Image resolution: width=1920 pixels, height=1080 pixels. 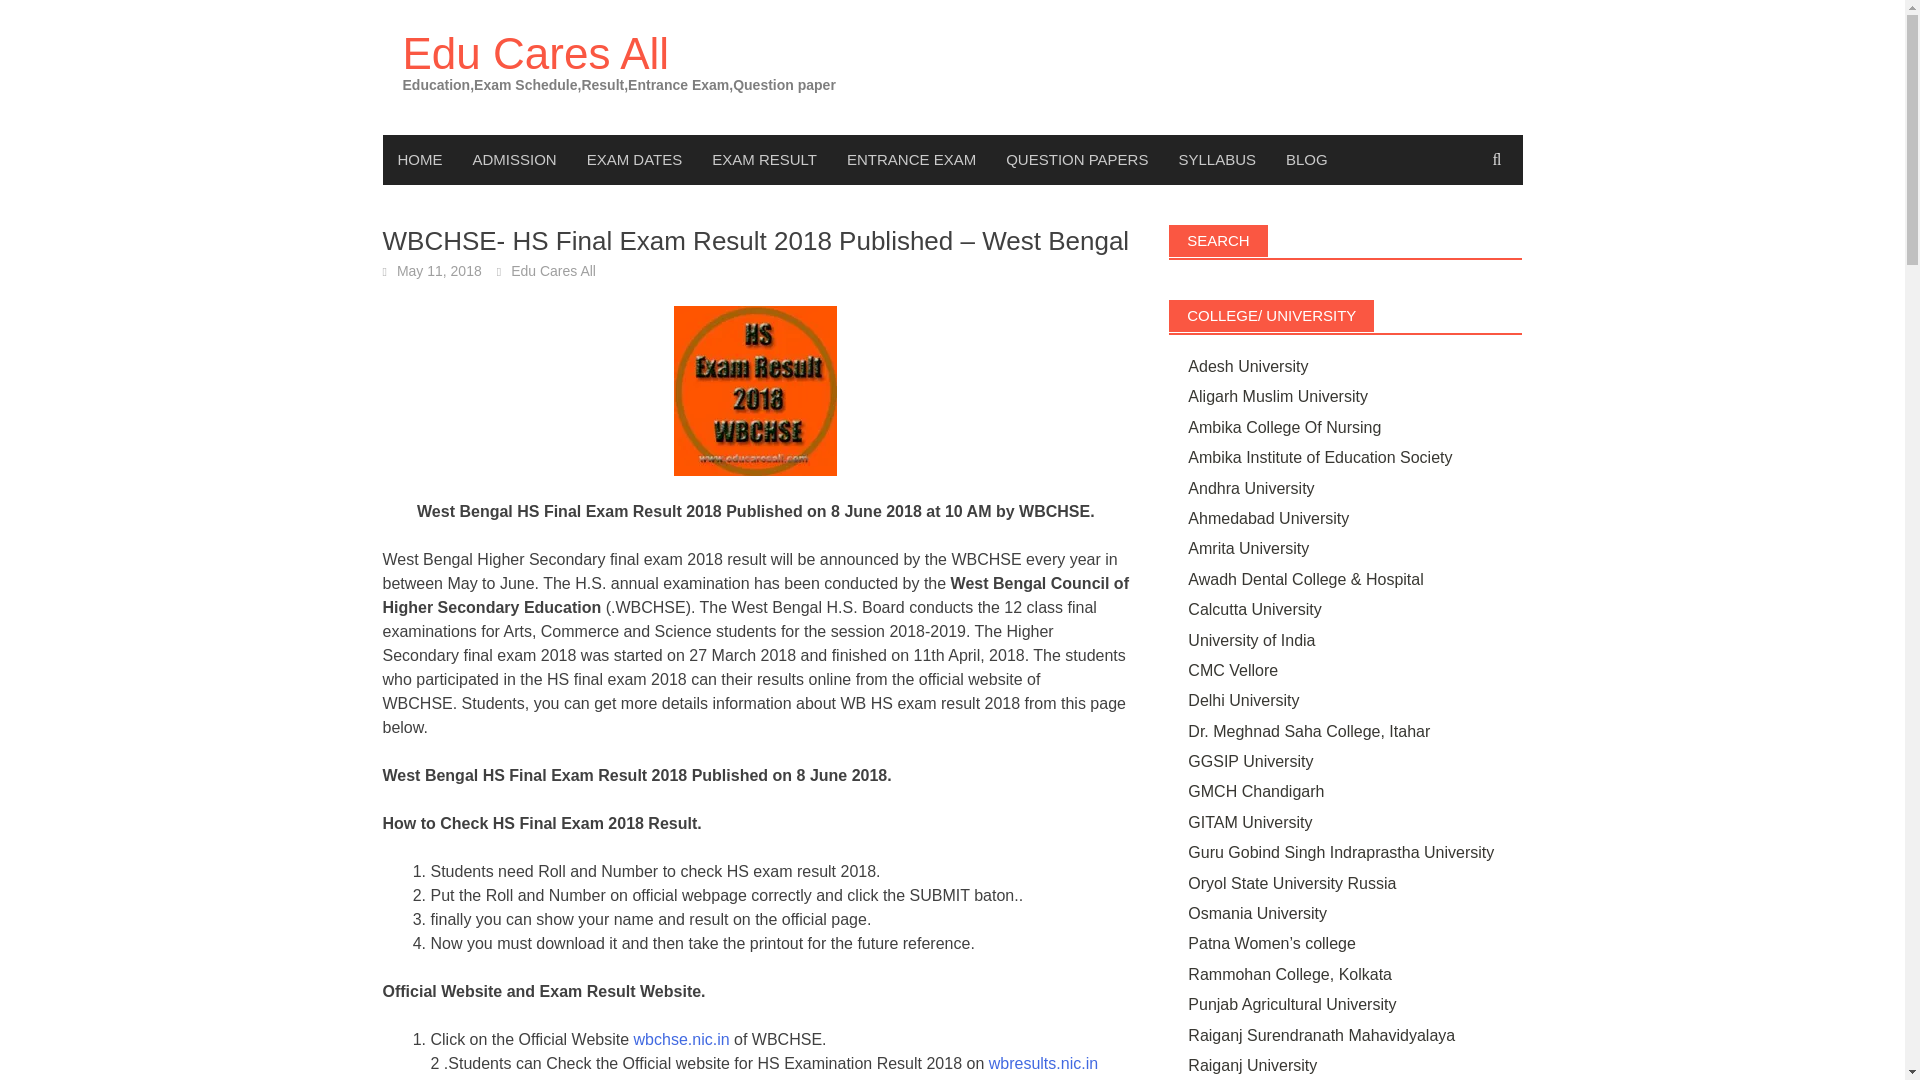 What do you see at coordinates (419, 160) in the screenshot?
I see `HOME` at bounding box center [419, 160].